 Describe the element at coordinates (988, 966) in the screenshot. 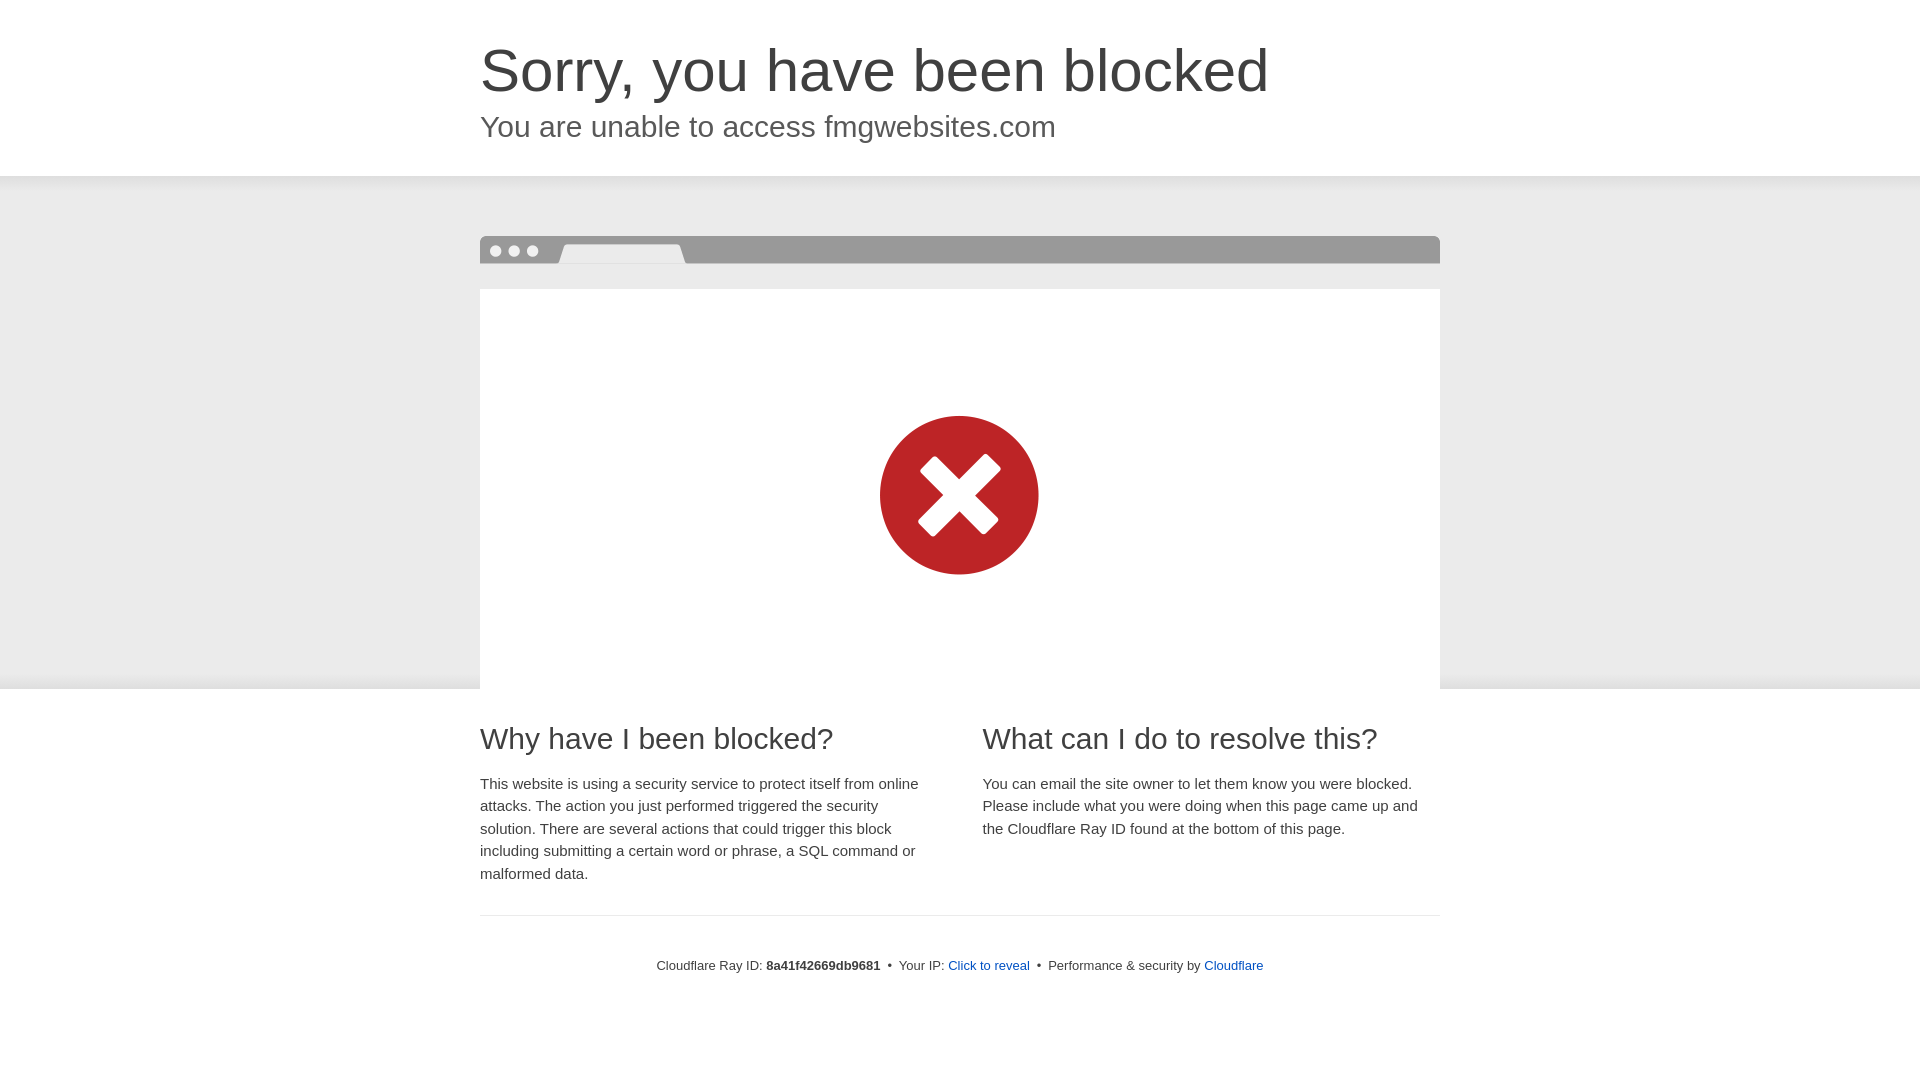

I see `Click to reveal` at that location.